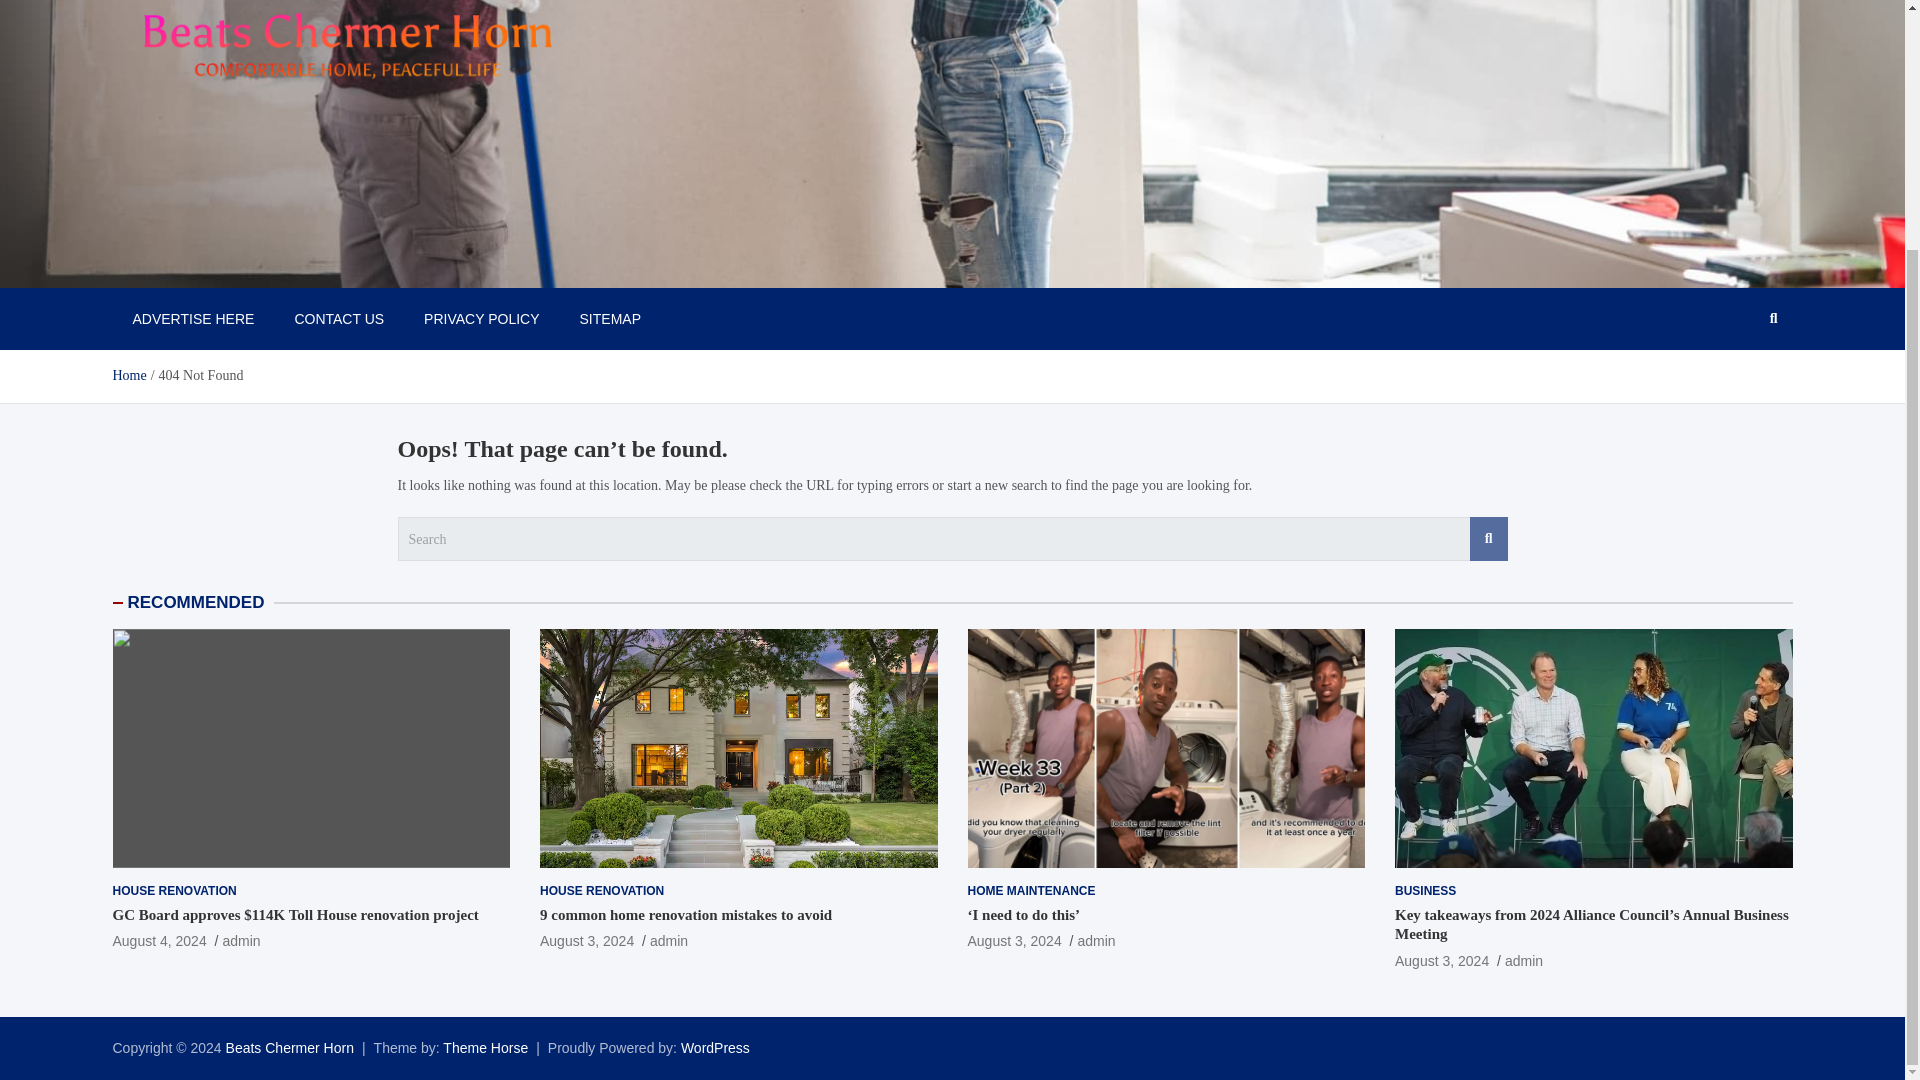  I want to click on HOME MAINTENANCE, so click(1032, 891).